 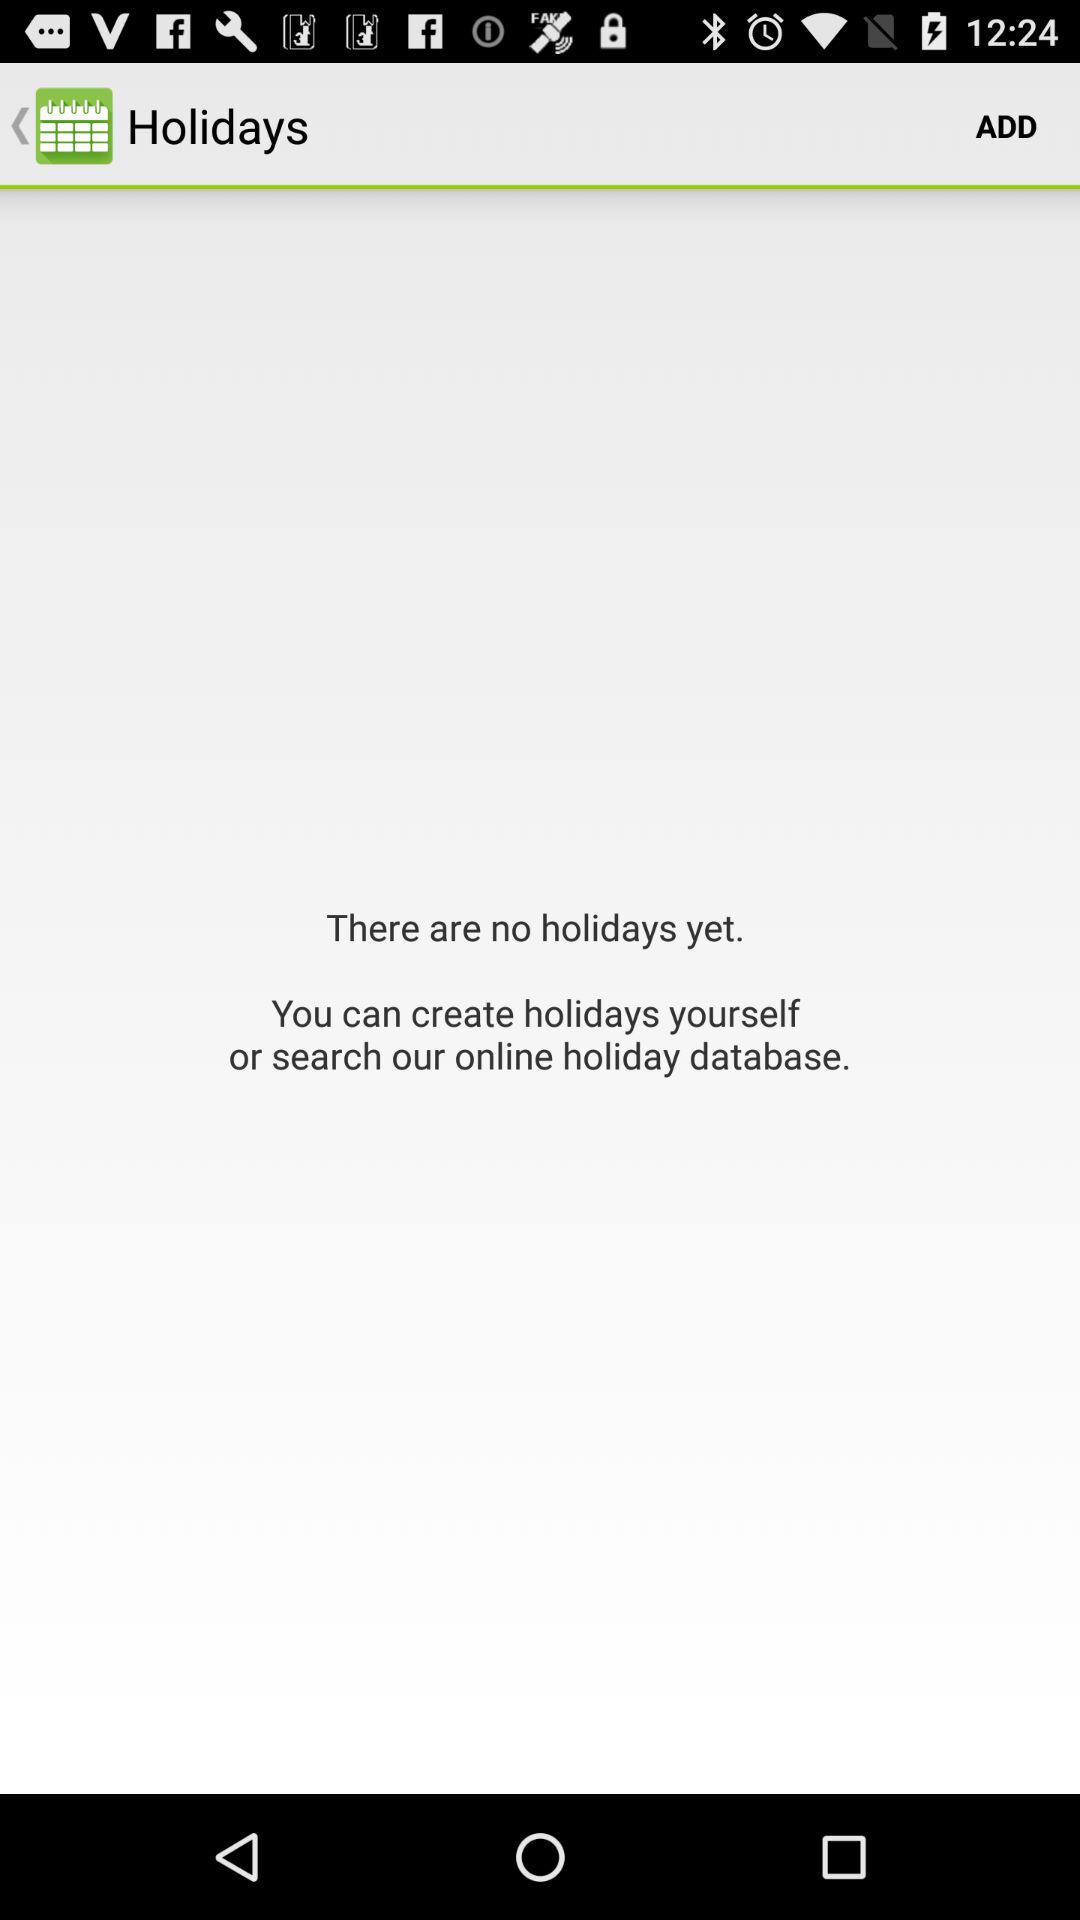 I want to click on select item to the right of holidays icon, so click(x=1006, y=126).